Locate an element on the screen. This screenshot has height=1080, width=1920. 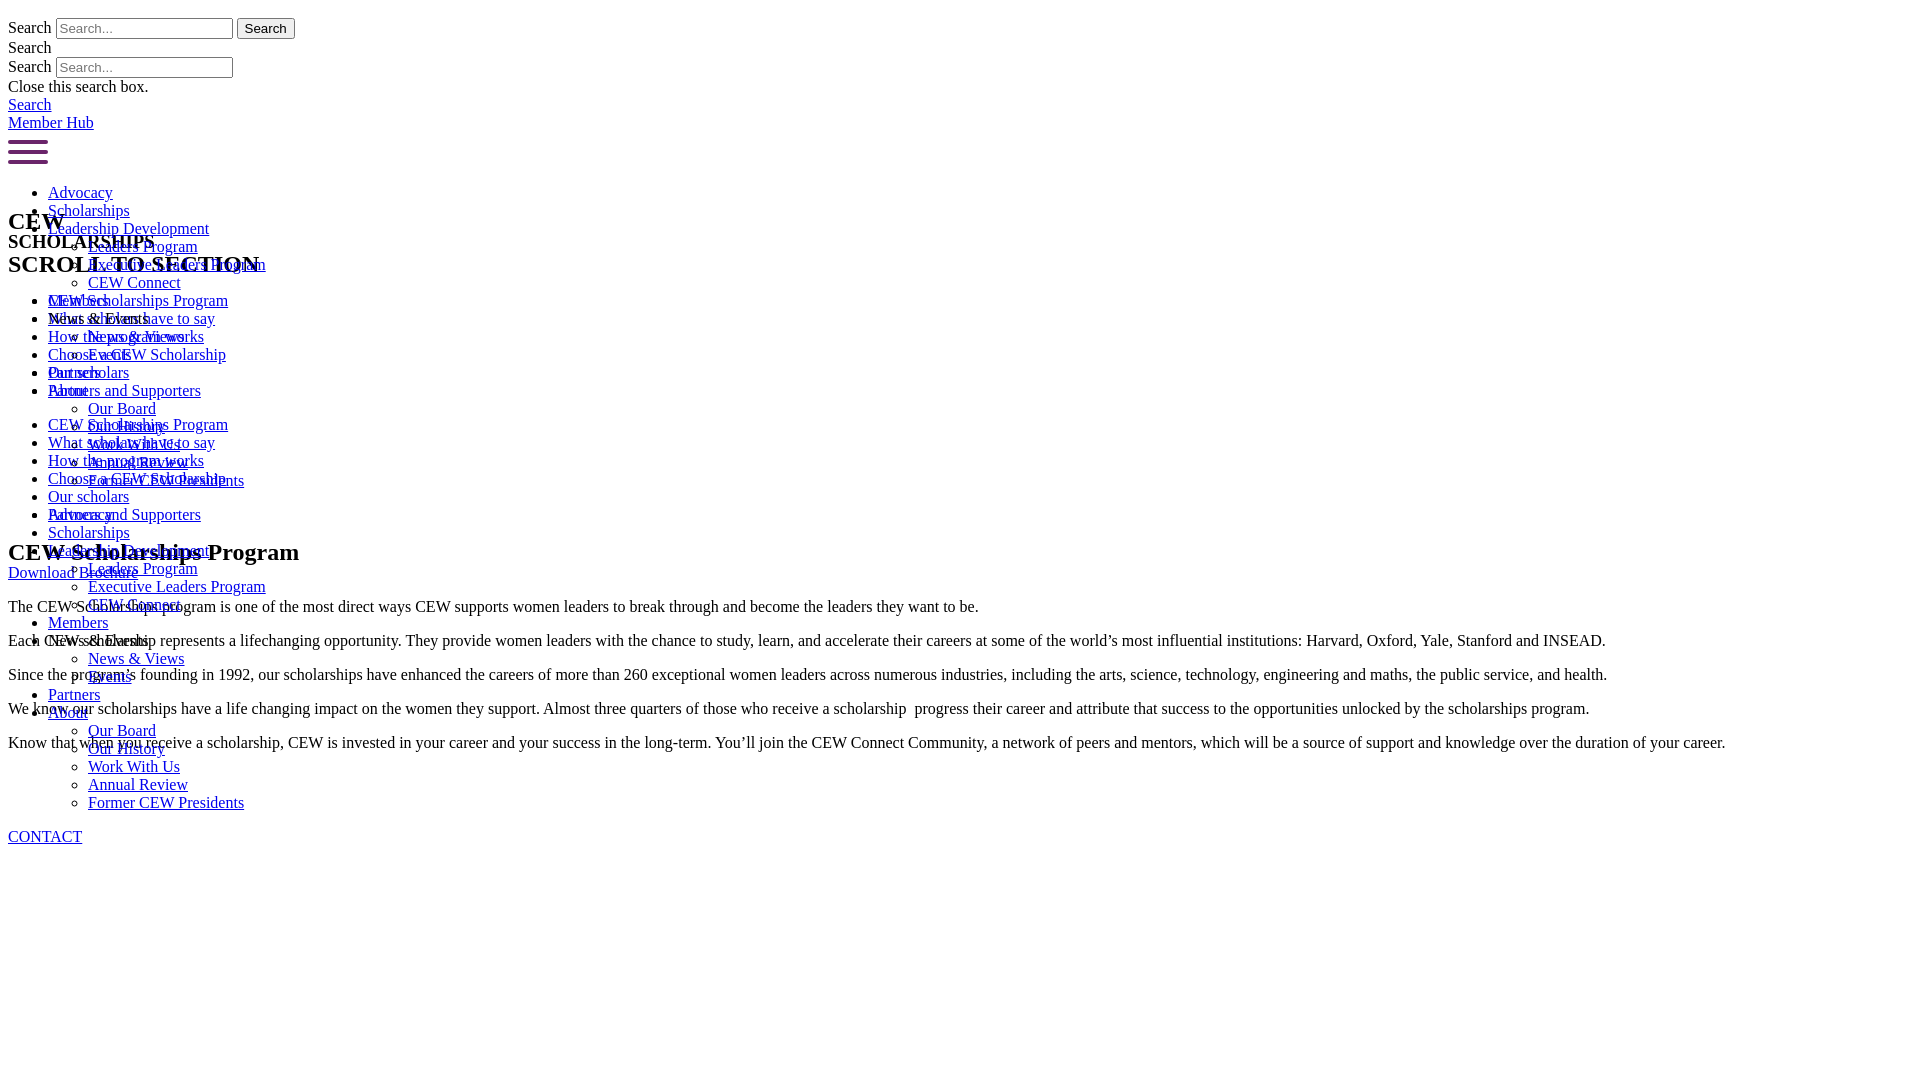
Choose a CEW Scholarship is located at coordinates (137, 354).